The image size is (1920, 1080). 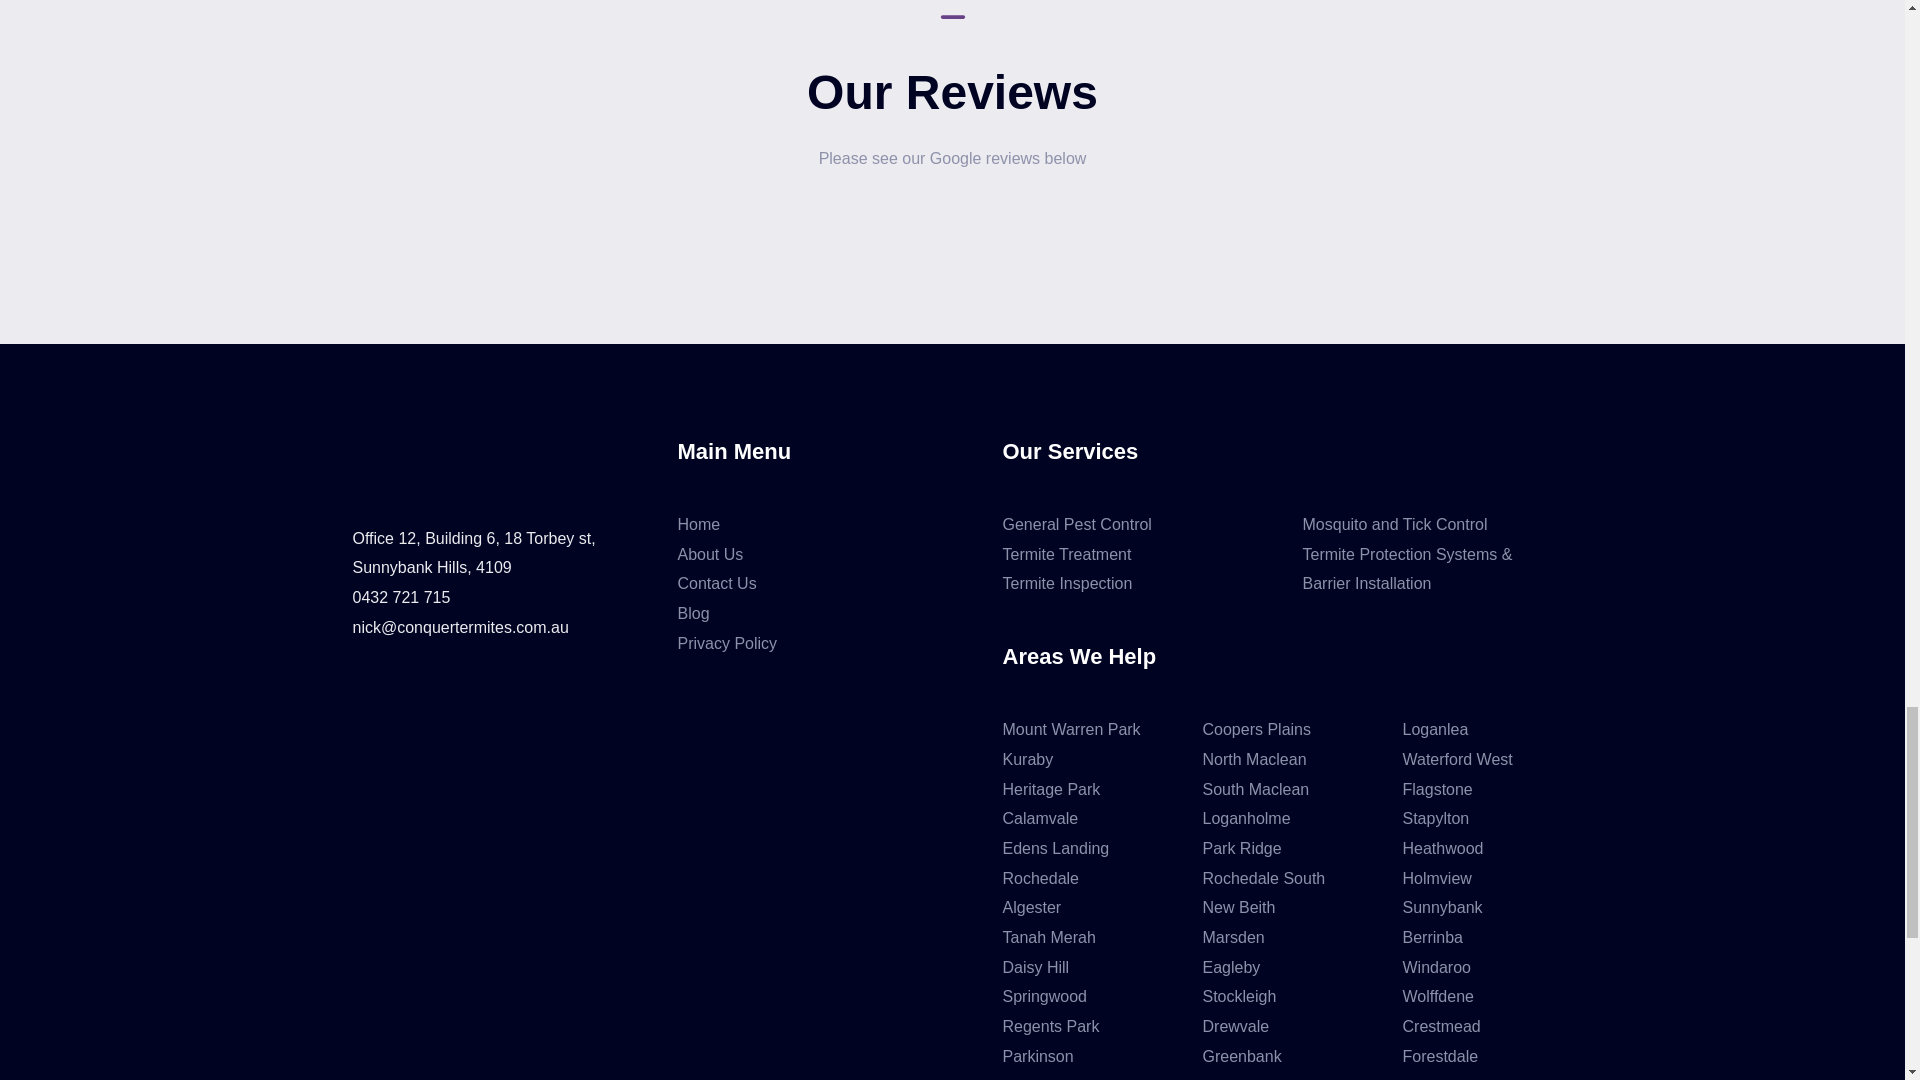 What do you see at coordinates (699, 524) in the screenshot?
I see `Home` at bounding box center [699, 524].